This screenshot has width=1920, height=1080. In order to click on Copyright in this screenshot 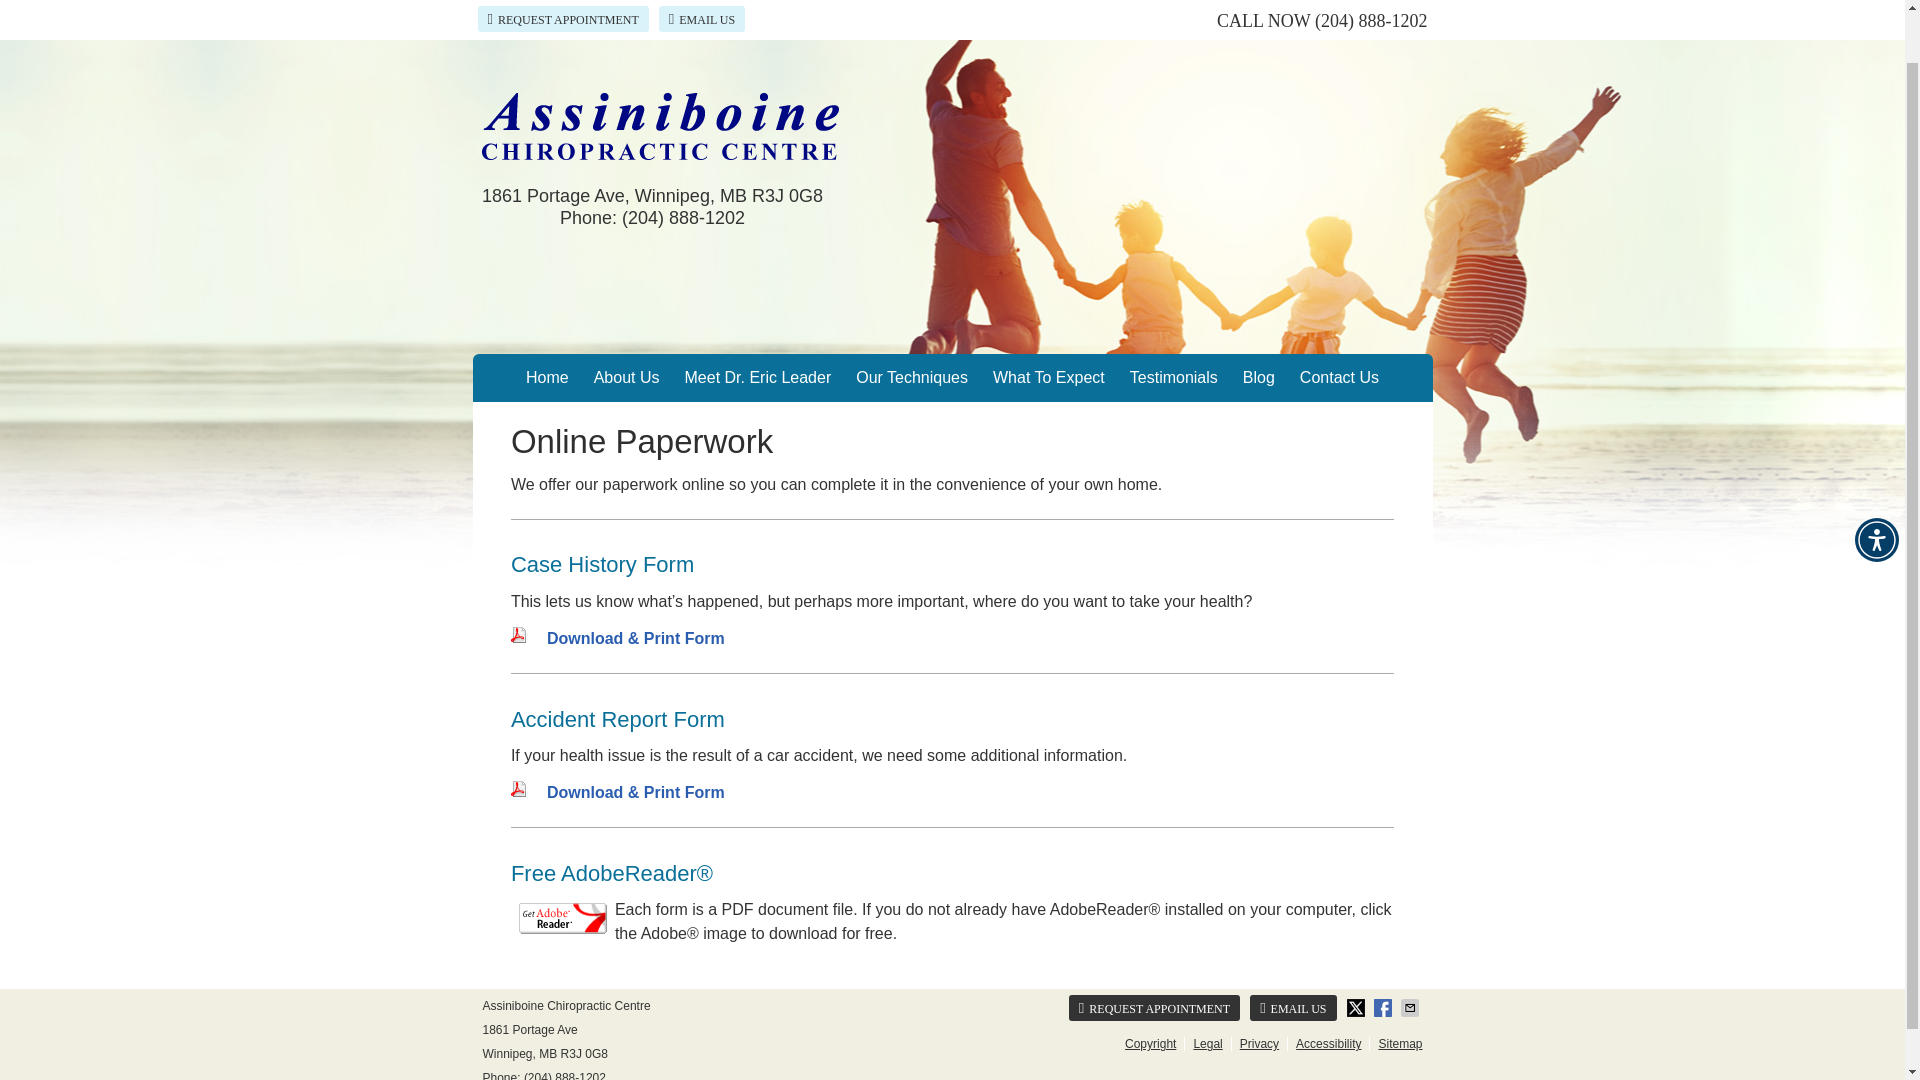, I will do `click(1150, 1043)`.